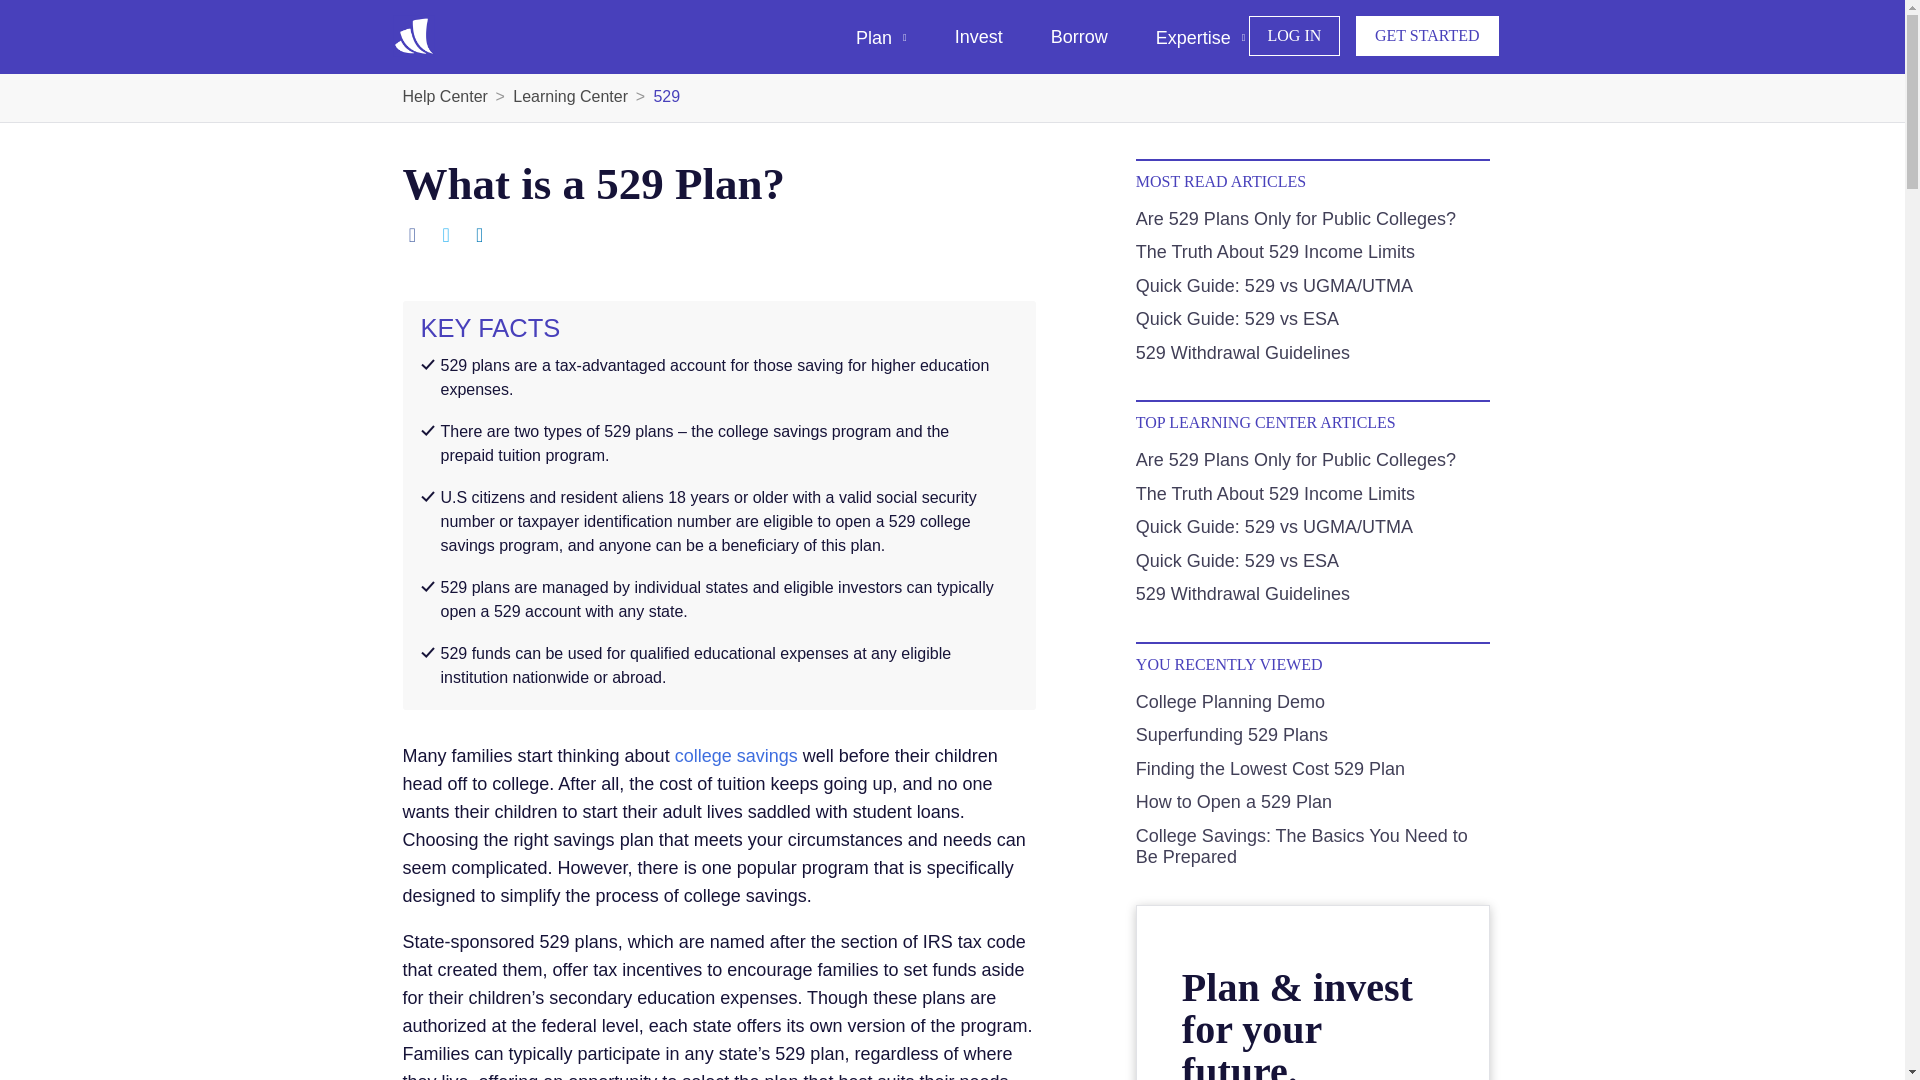 The width and height of the screenshot is (1920, 1080). What do you see at coordinates (1294, 36) in the screenshot?
I see `LOG IN` at bounding box center [1294, 36].